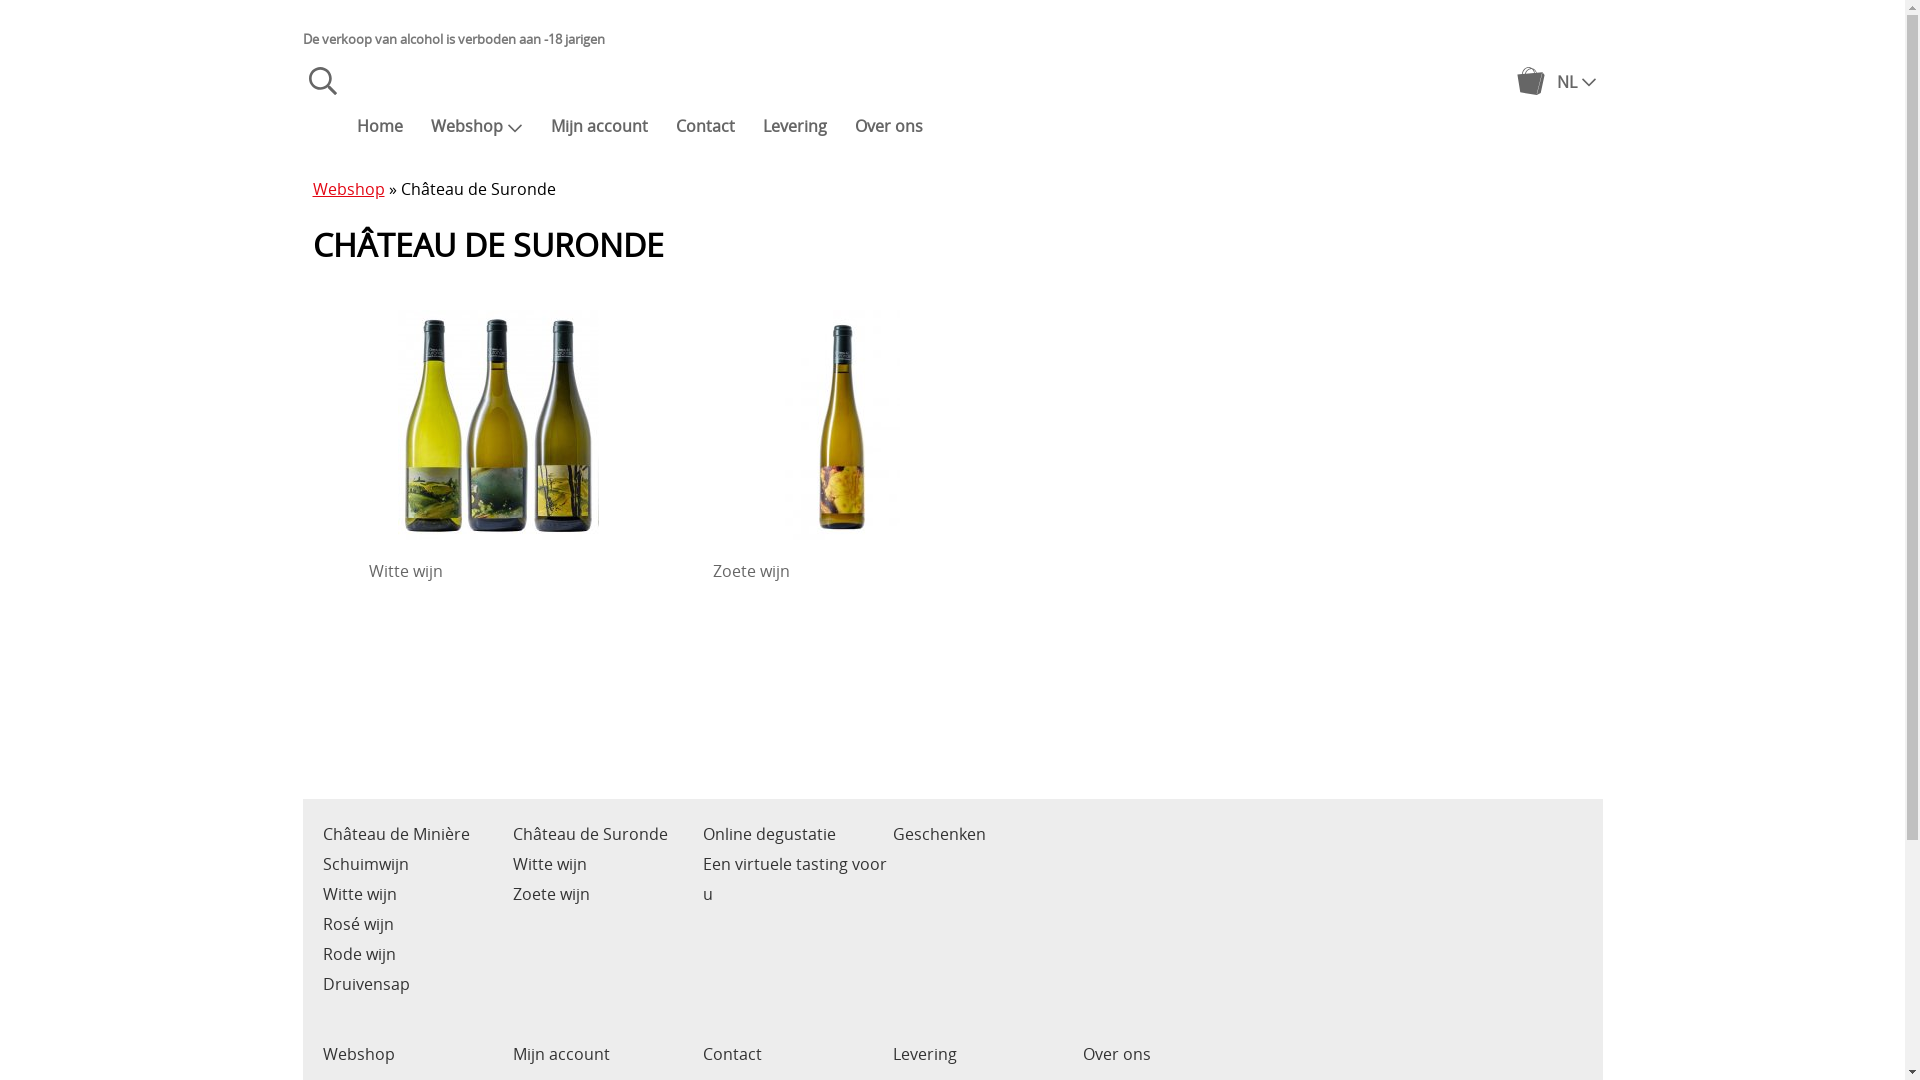 Image resolution: width=1920 pixels, height=1080 pixels. What do you see at coordinates (842, 441) in the screenshot?
I see `Zoete wijn` at bounding box center [842, 441].